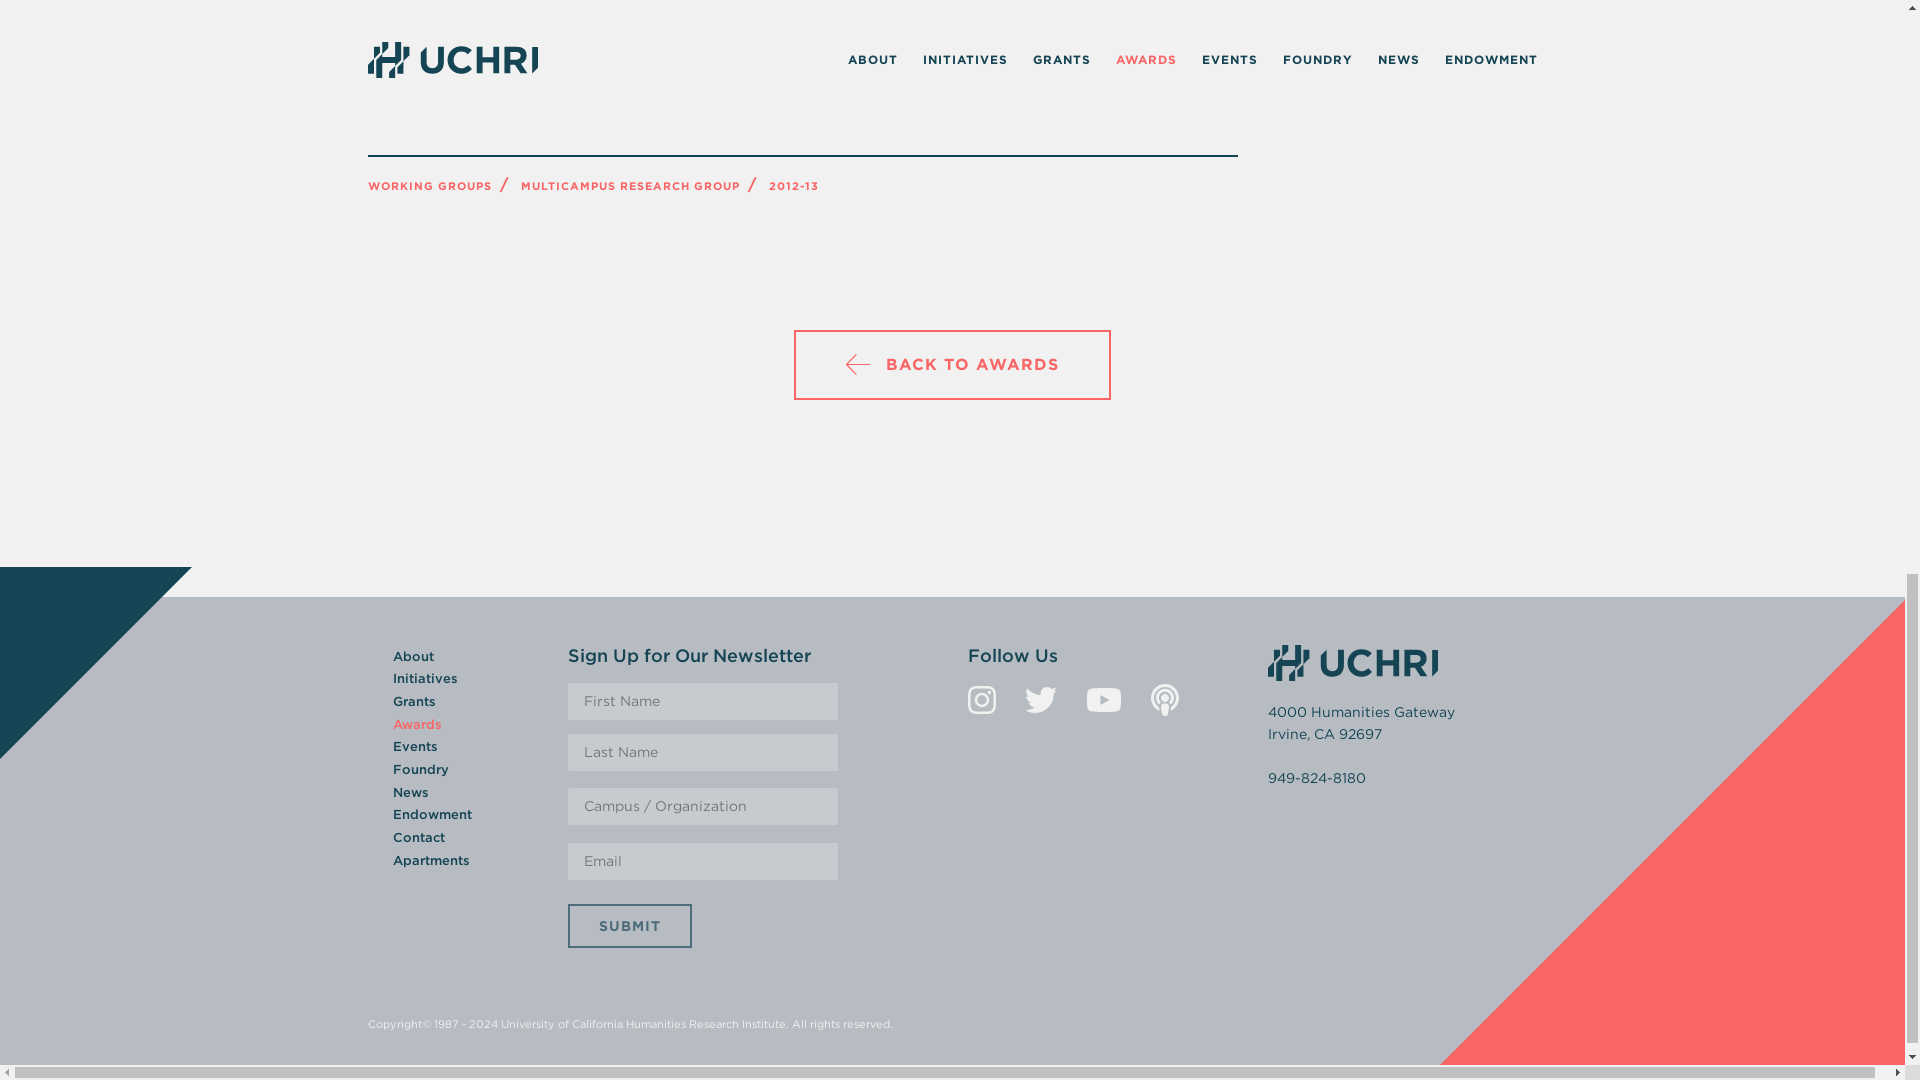  I want to click on Foundry, so click(419, 769).